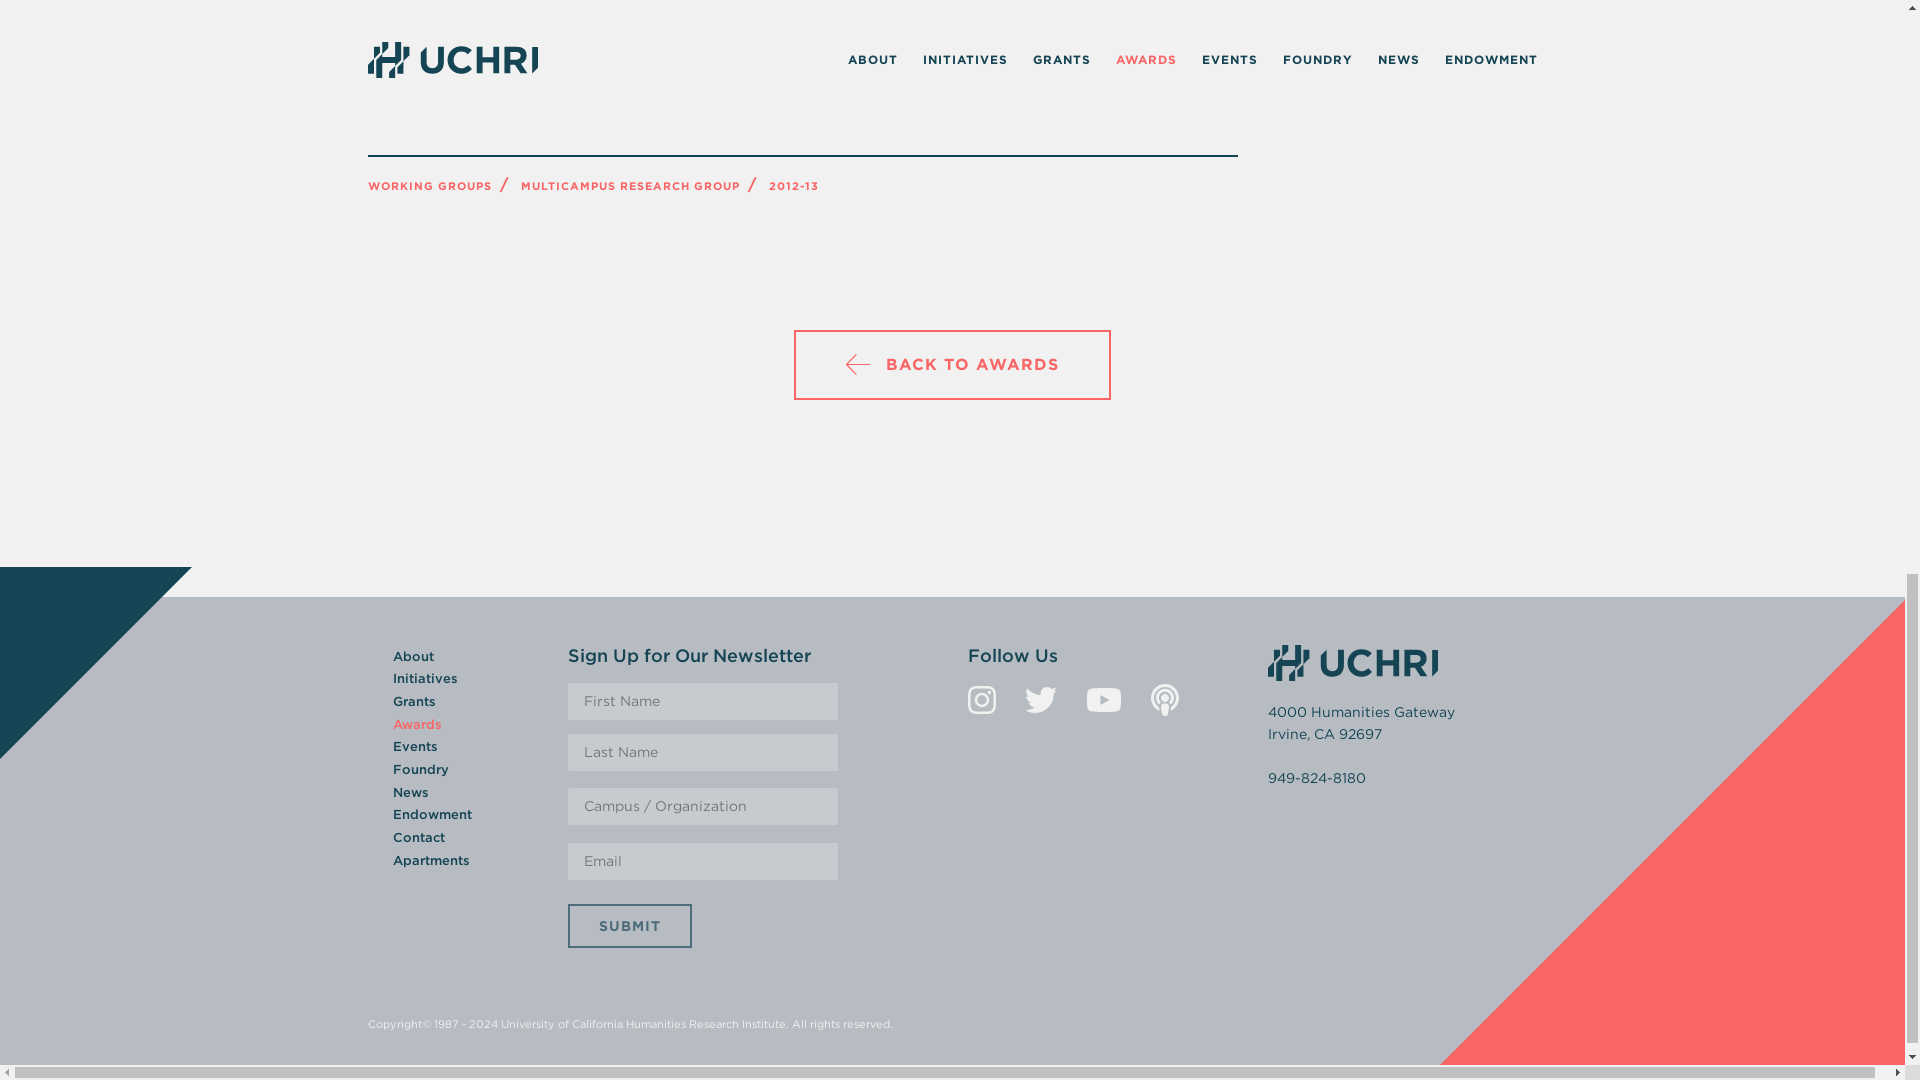  I want to click on Foundry, so click(419, 769).